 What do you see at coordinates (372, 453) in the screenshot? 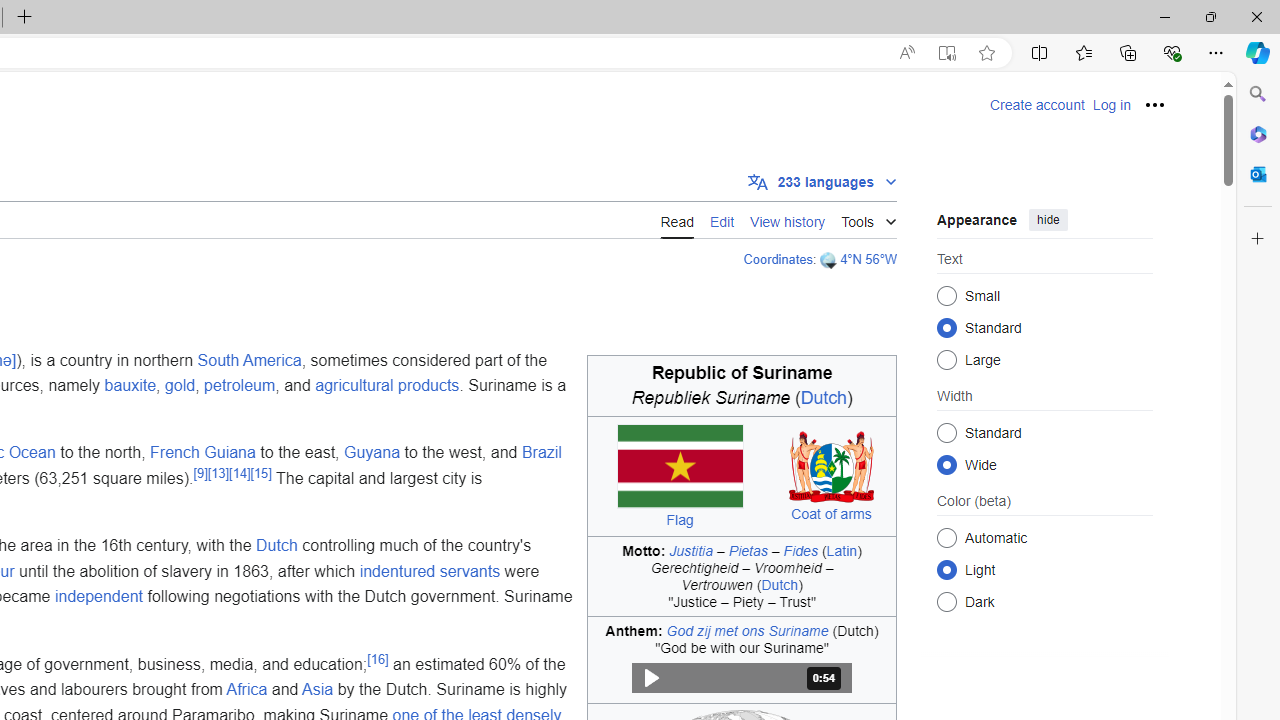
I see `Guyana` at bounding box center [372, 453].